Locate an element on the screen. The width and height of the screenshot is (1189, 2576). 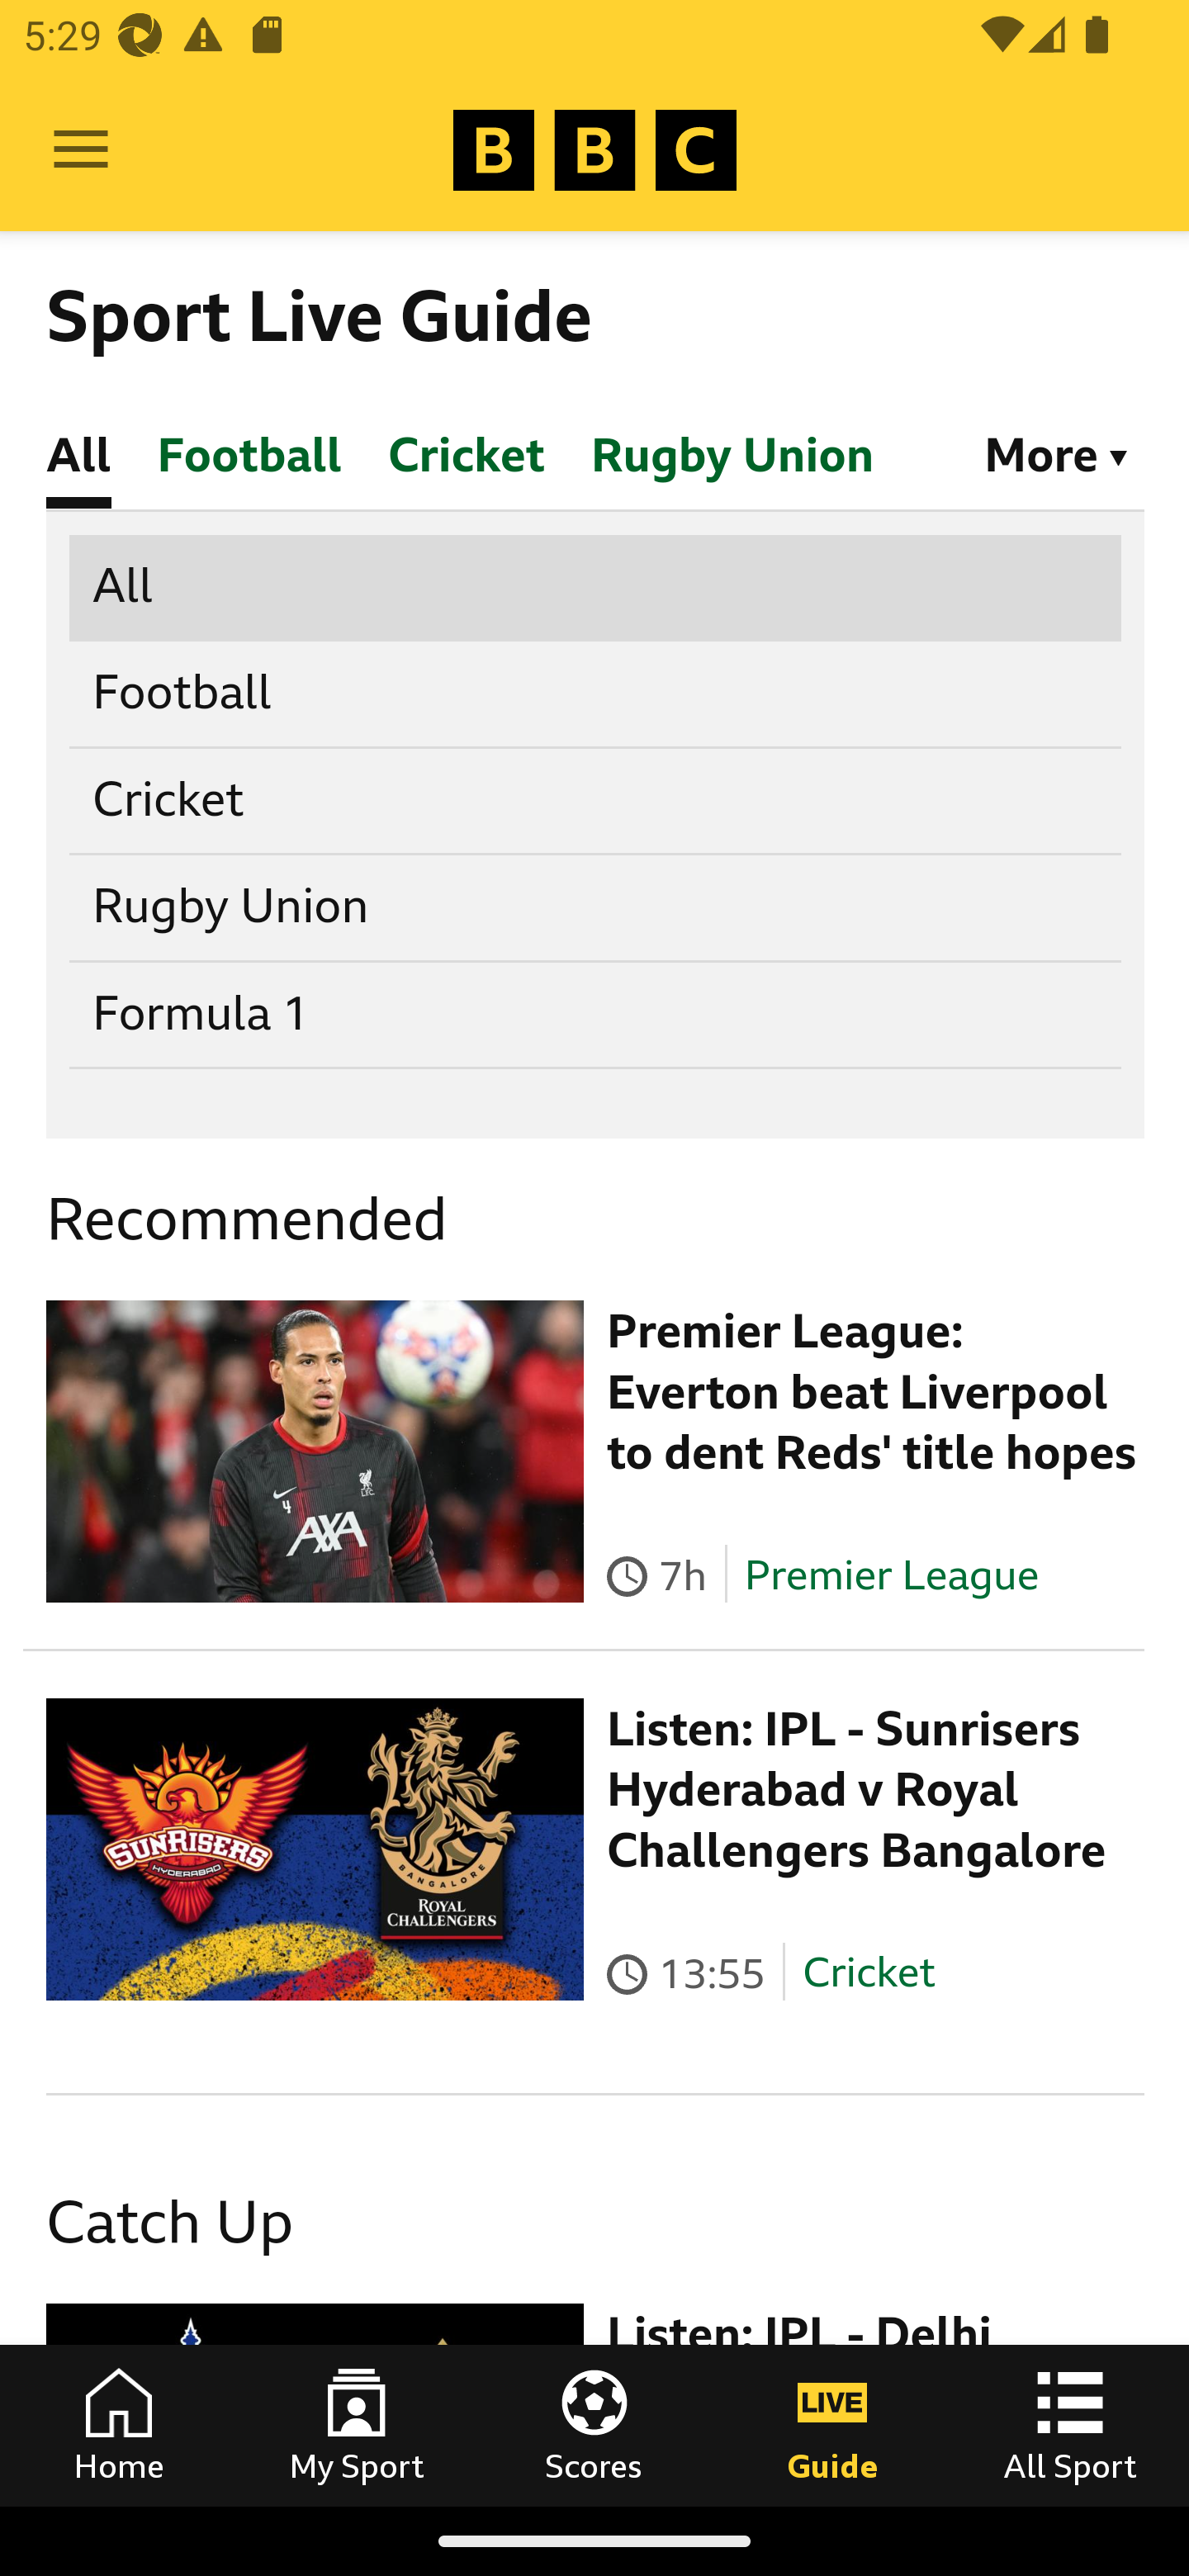
Open Menu is located at coordinates (81, 150).